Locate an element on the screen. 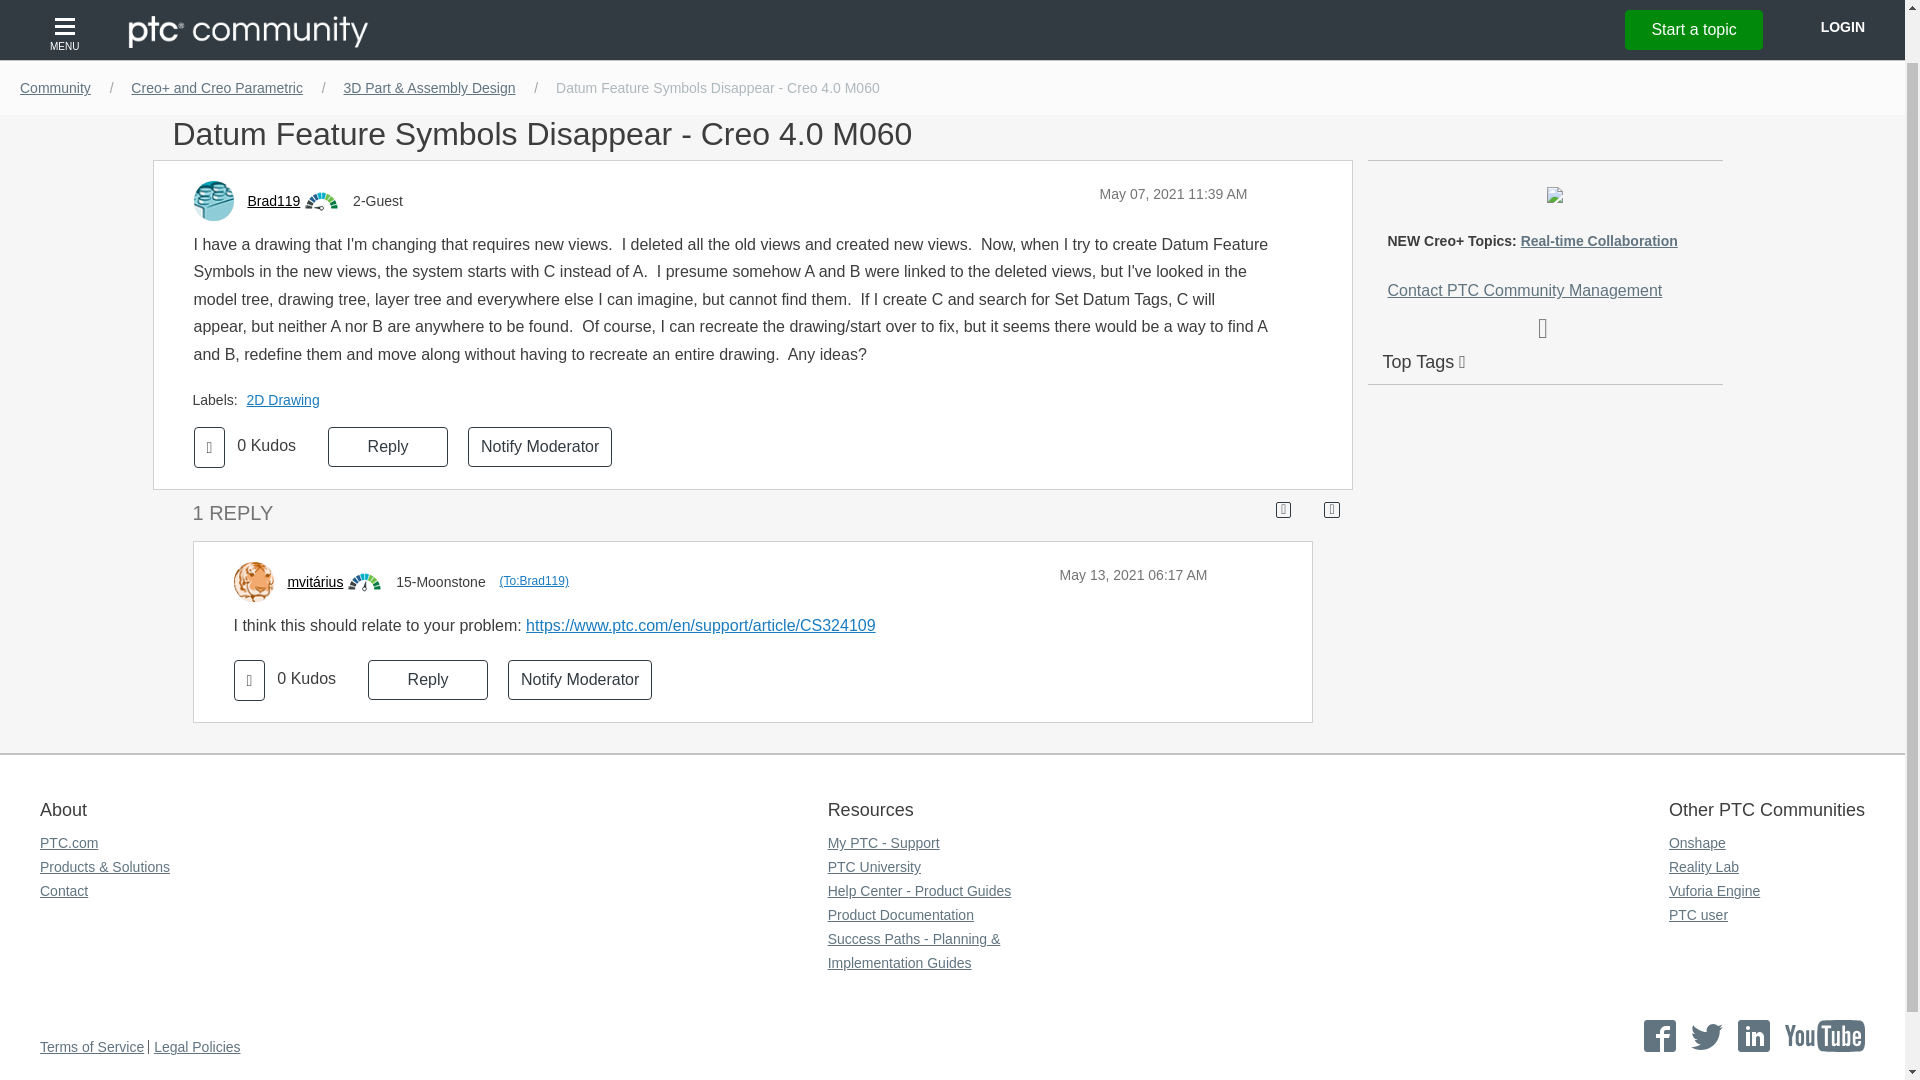 The image size is (1920, 1080). Brad119 is located at coordinates (273, 201).